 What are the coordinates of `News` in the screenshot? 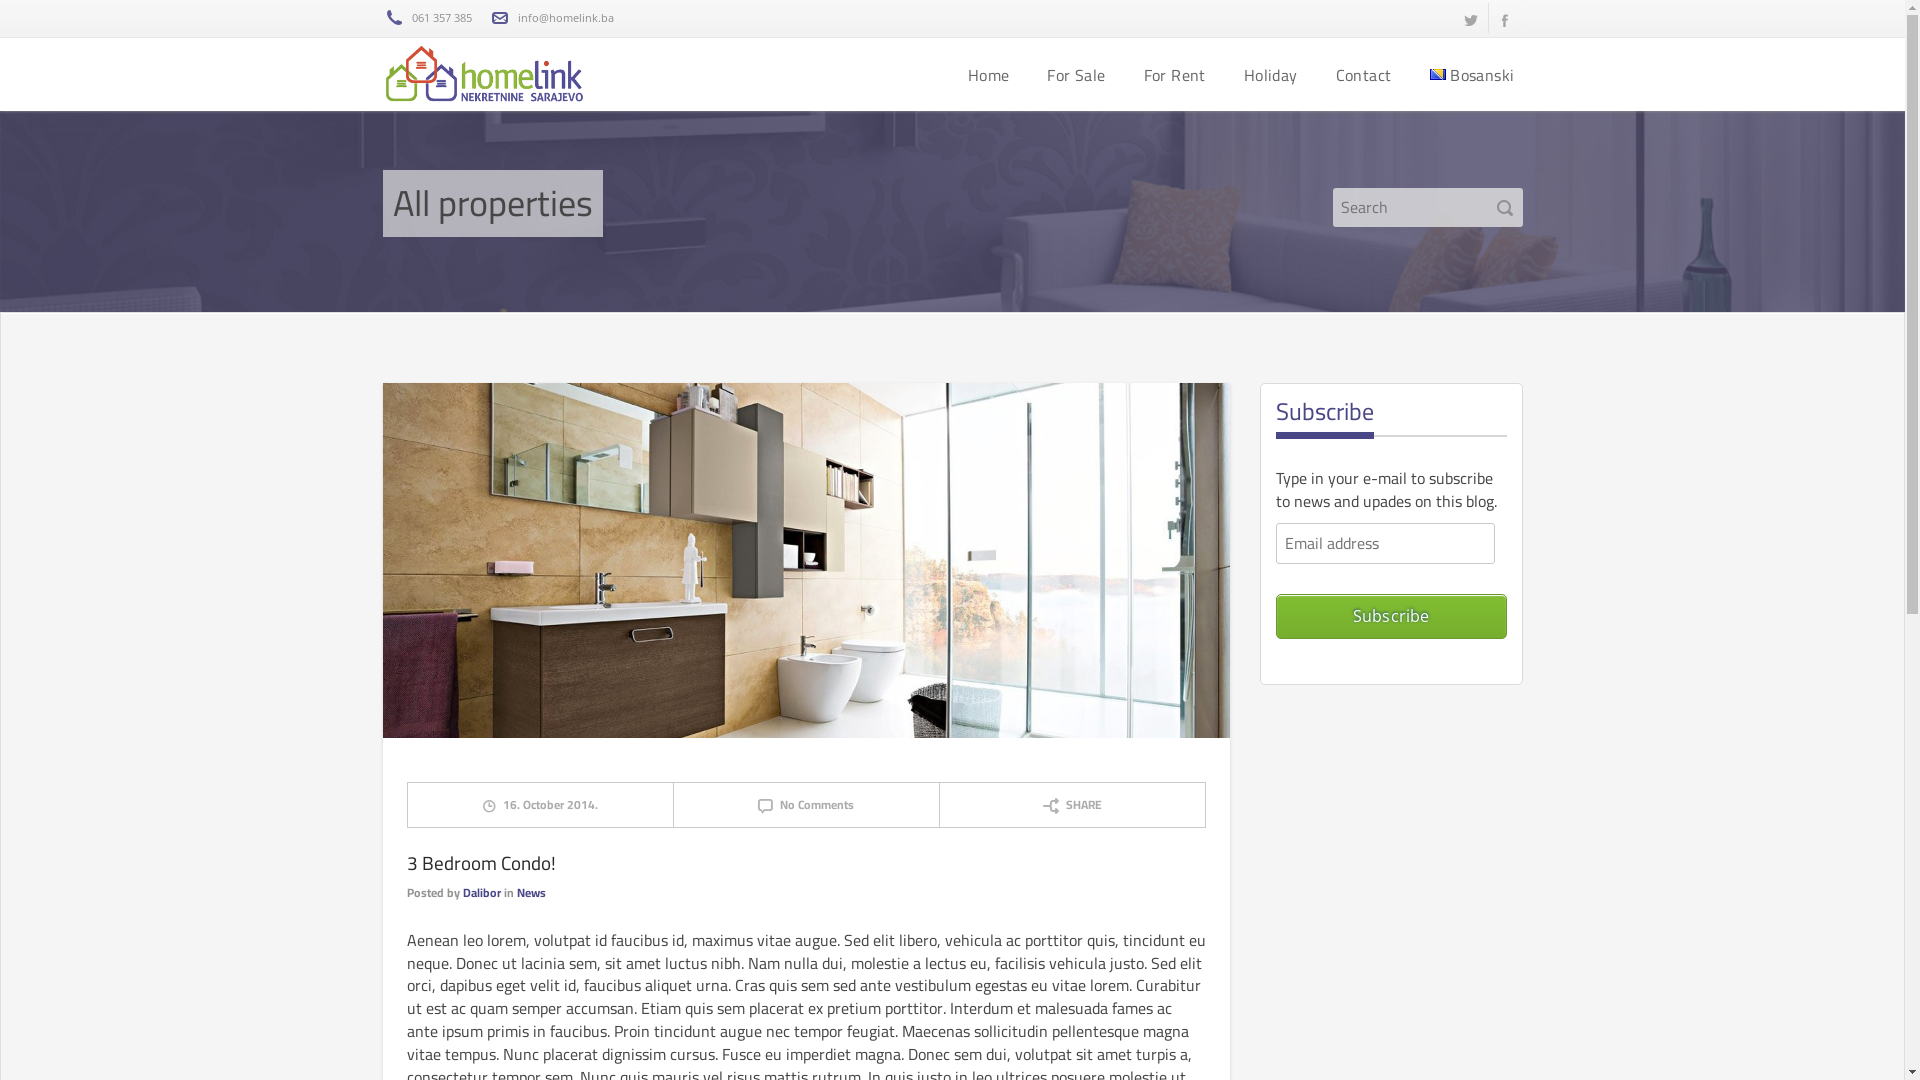 It's located at (530, 892).